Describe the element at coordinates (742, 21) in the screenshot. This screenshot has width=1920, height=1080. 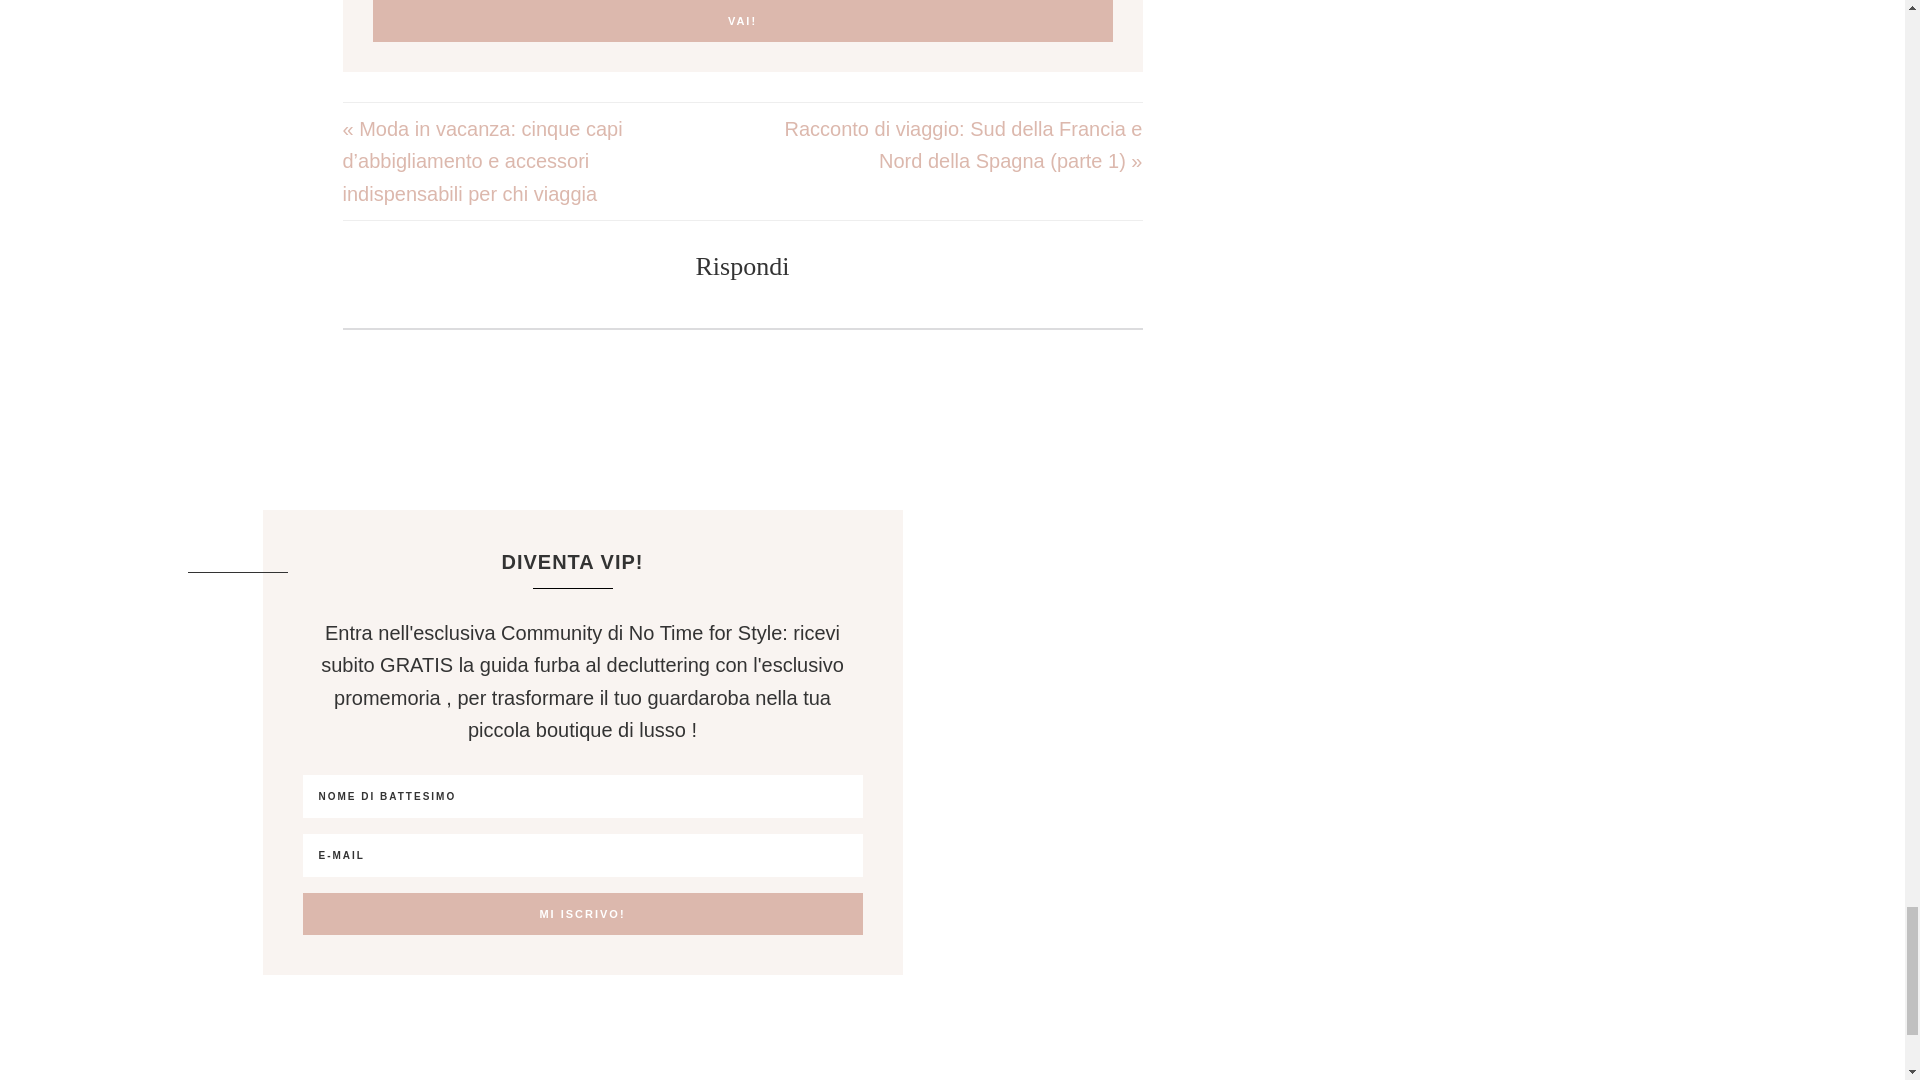
I see `Vai!` at that location.